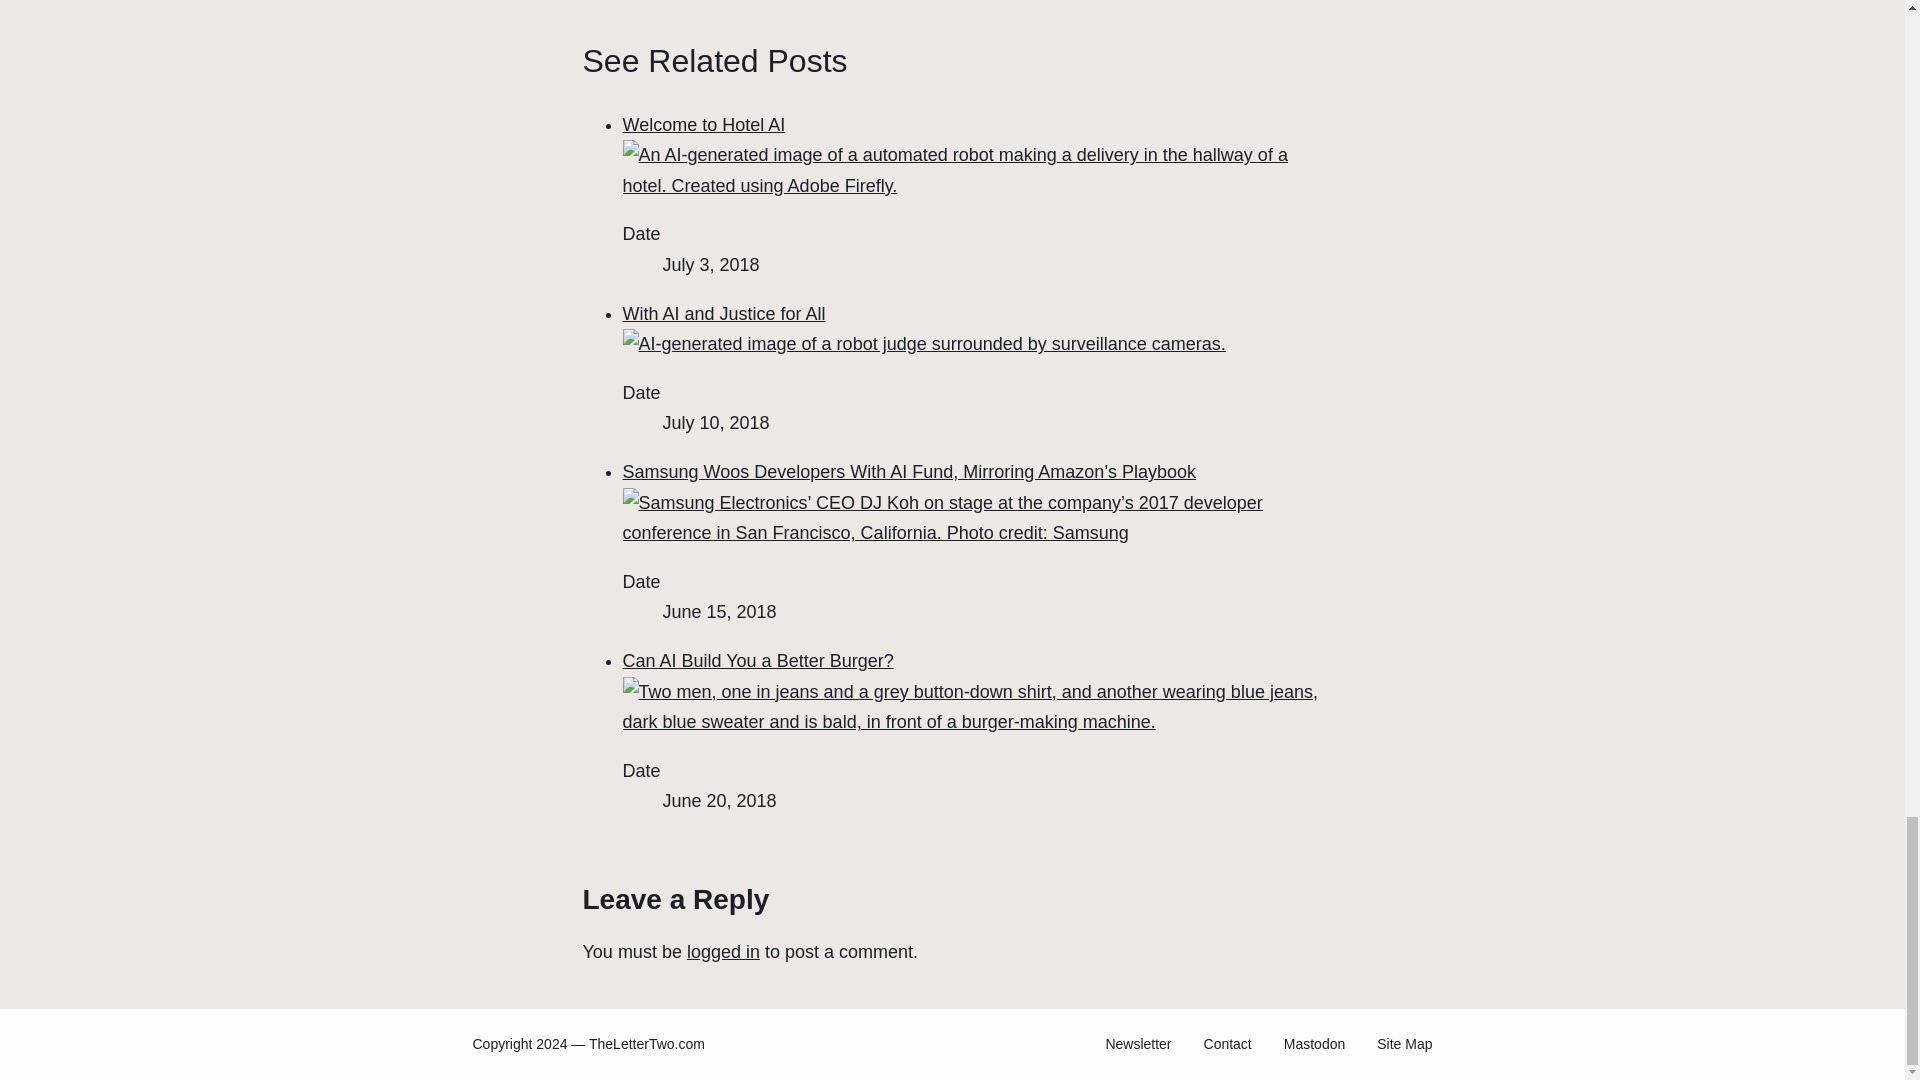 The width and height of the screenshot is (1920, 1080). I want to click on With AI and Justice for All, so click(923, 329).